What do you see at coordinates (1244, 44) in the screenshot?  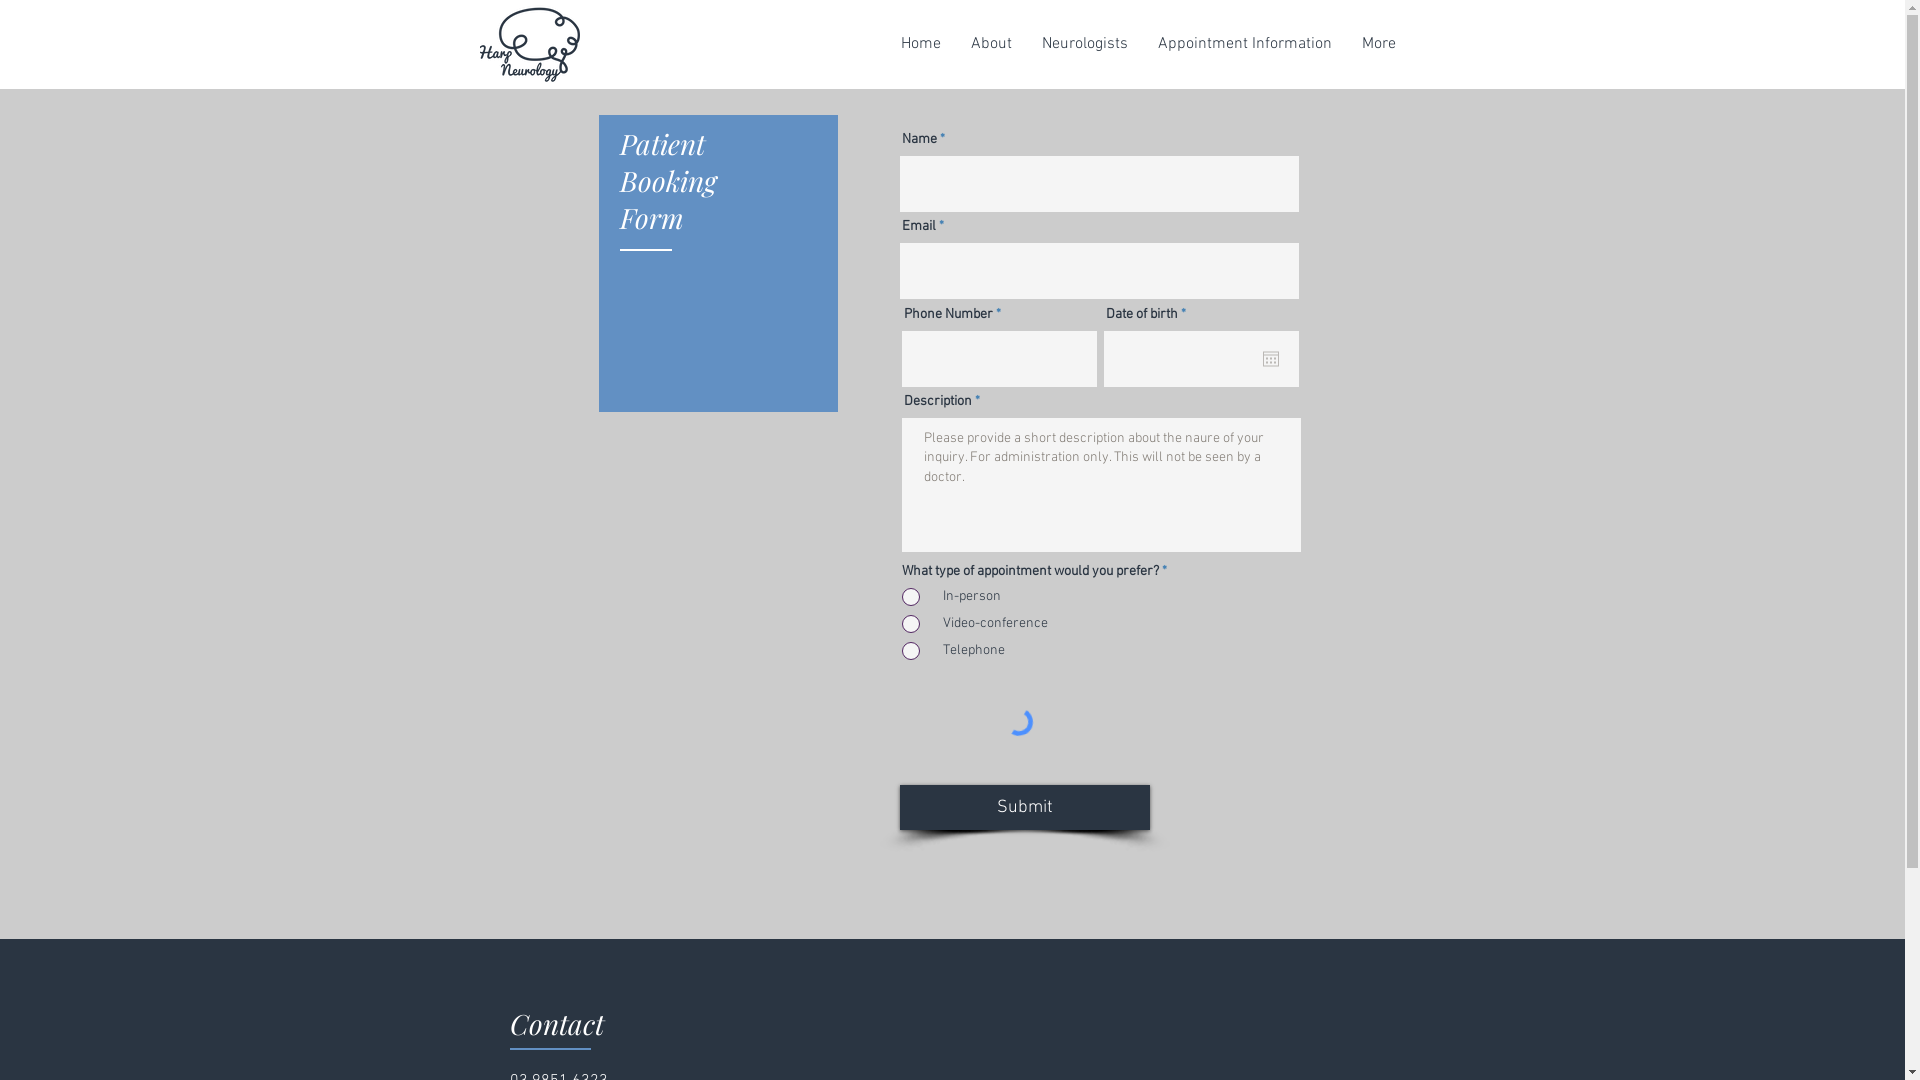 I see `Appointment Information` at bounding box center [1244, 44].